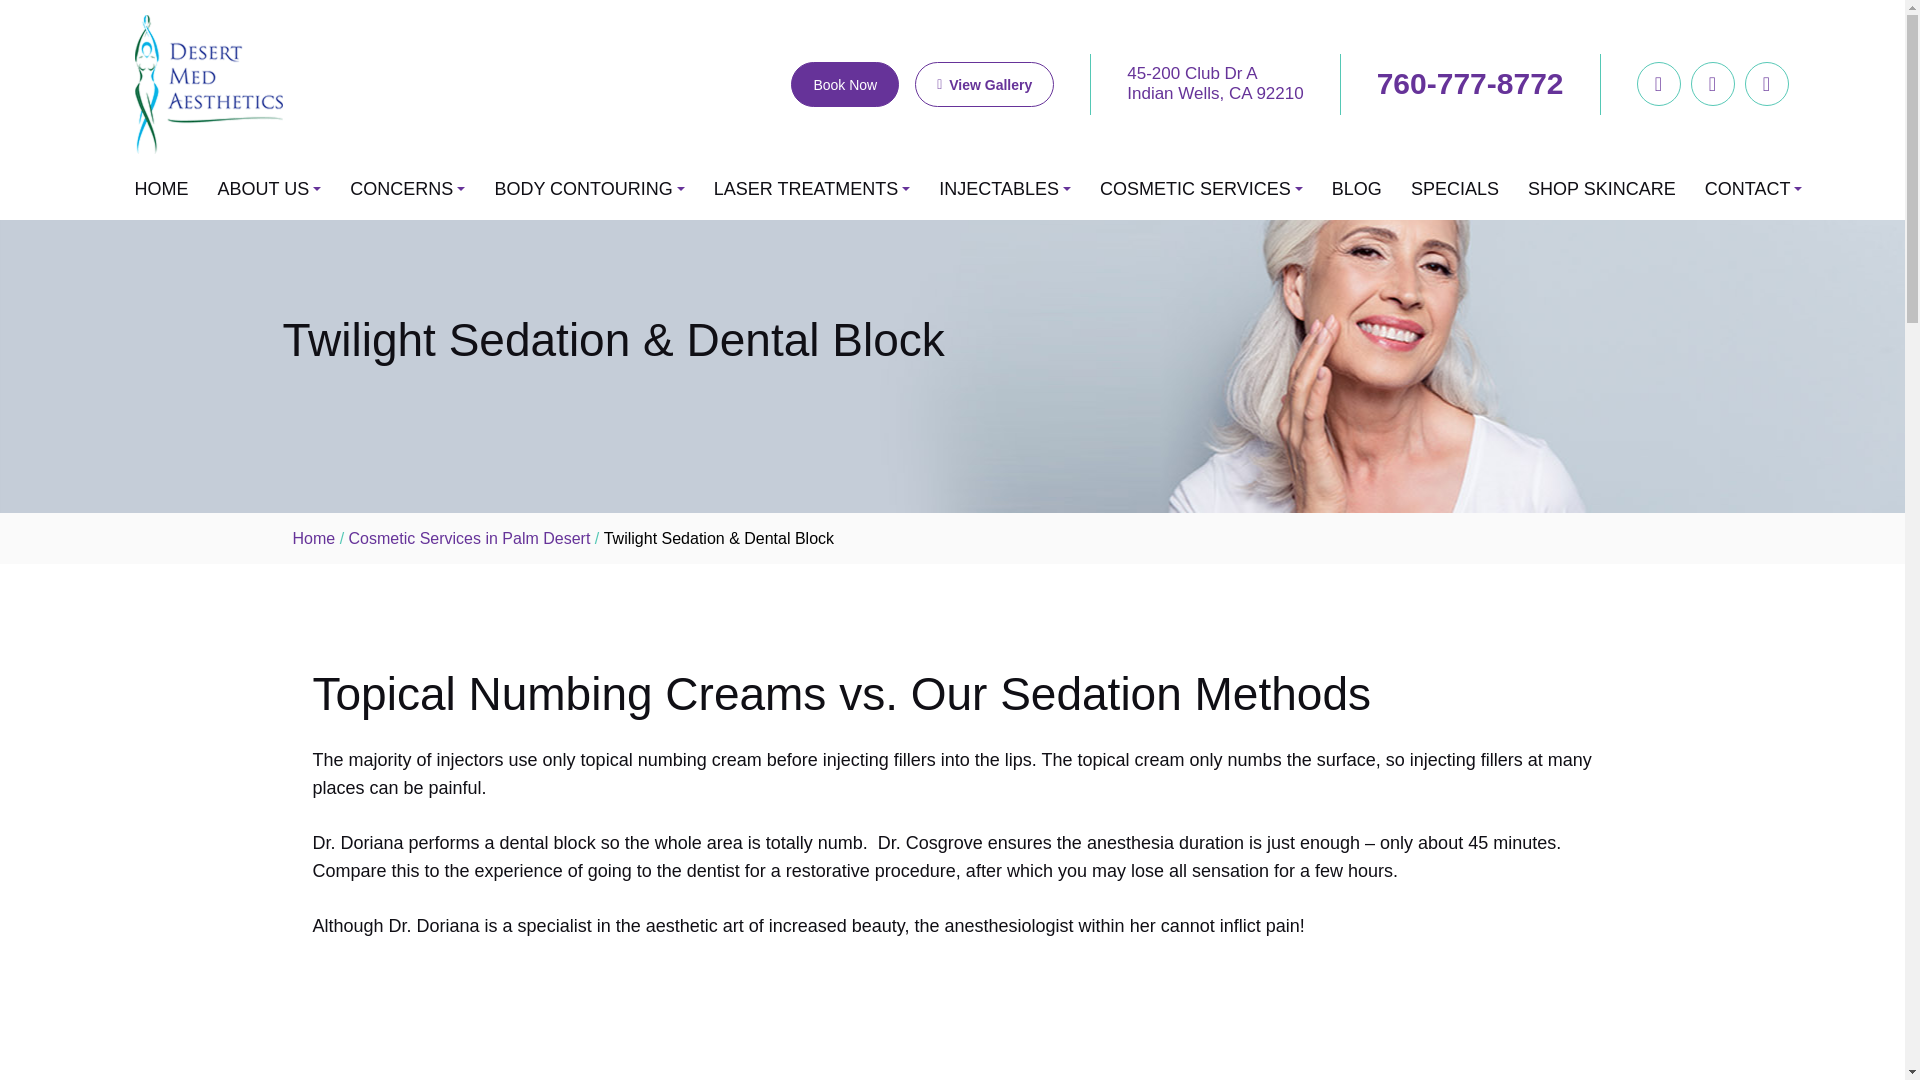 This screenshot has height=1080, width=1920. I want to click on BODY CONTOURING, so click(582, 188).